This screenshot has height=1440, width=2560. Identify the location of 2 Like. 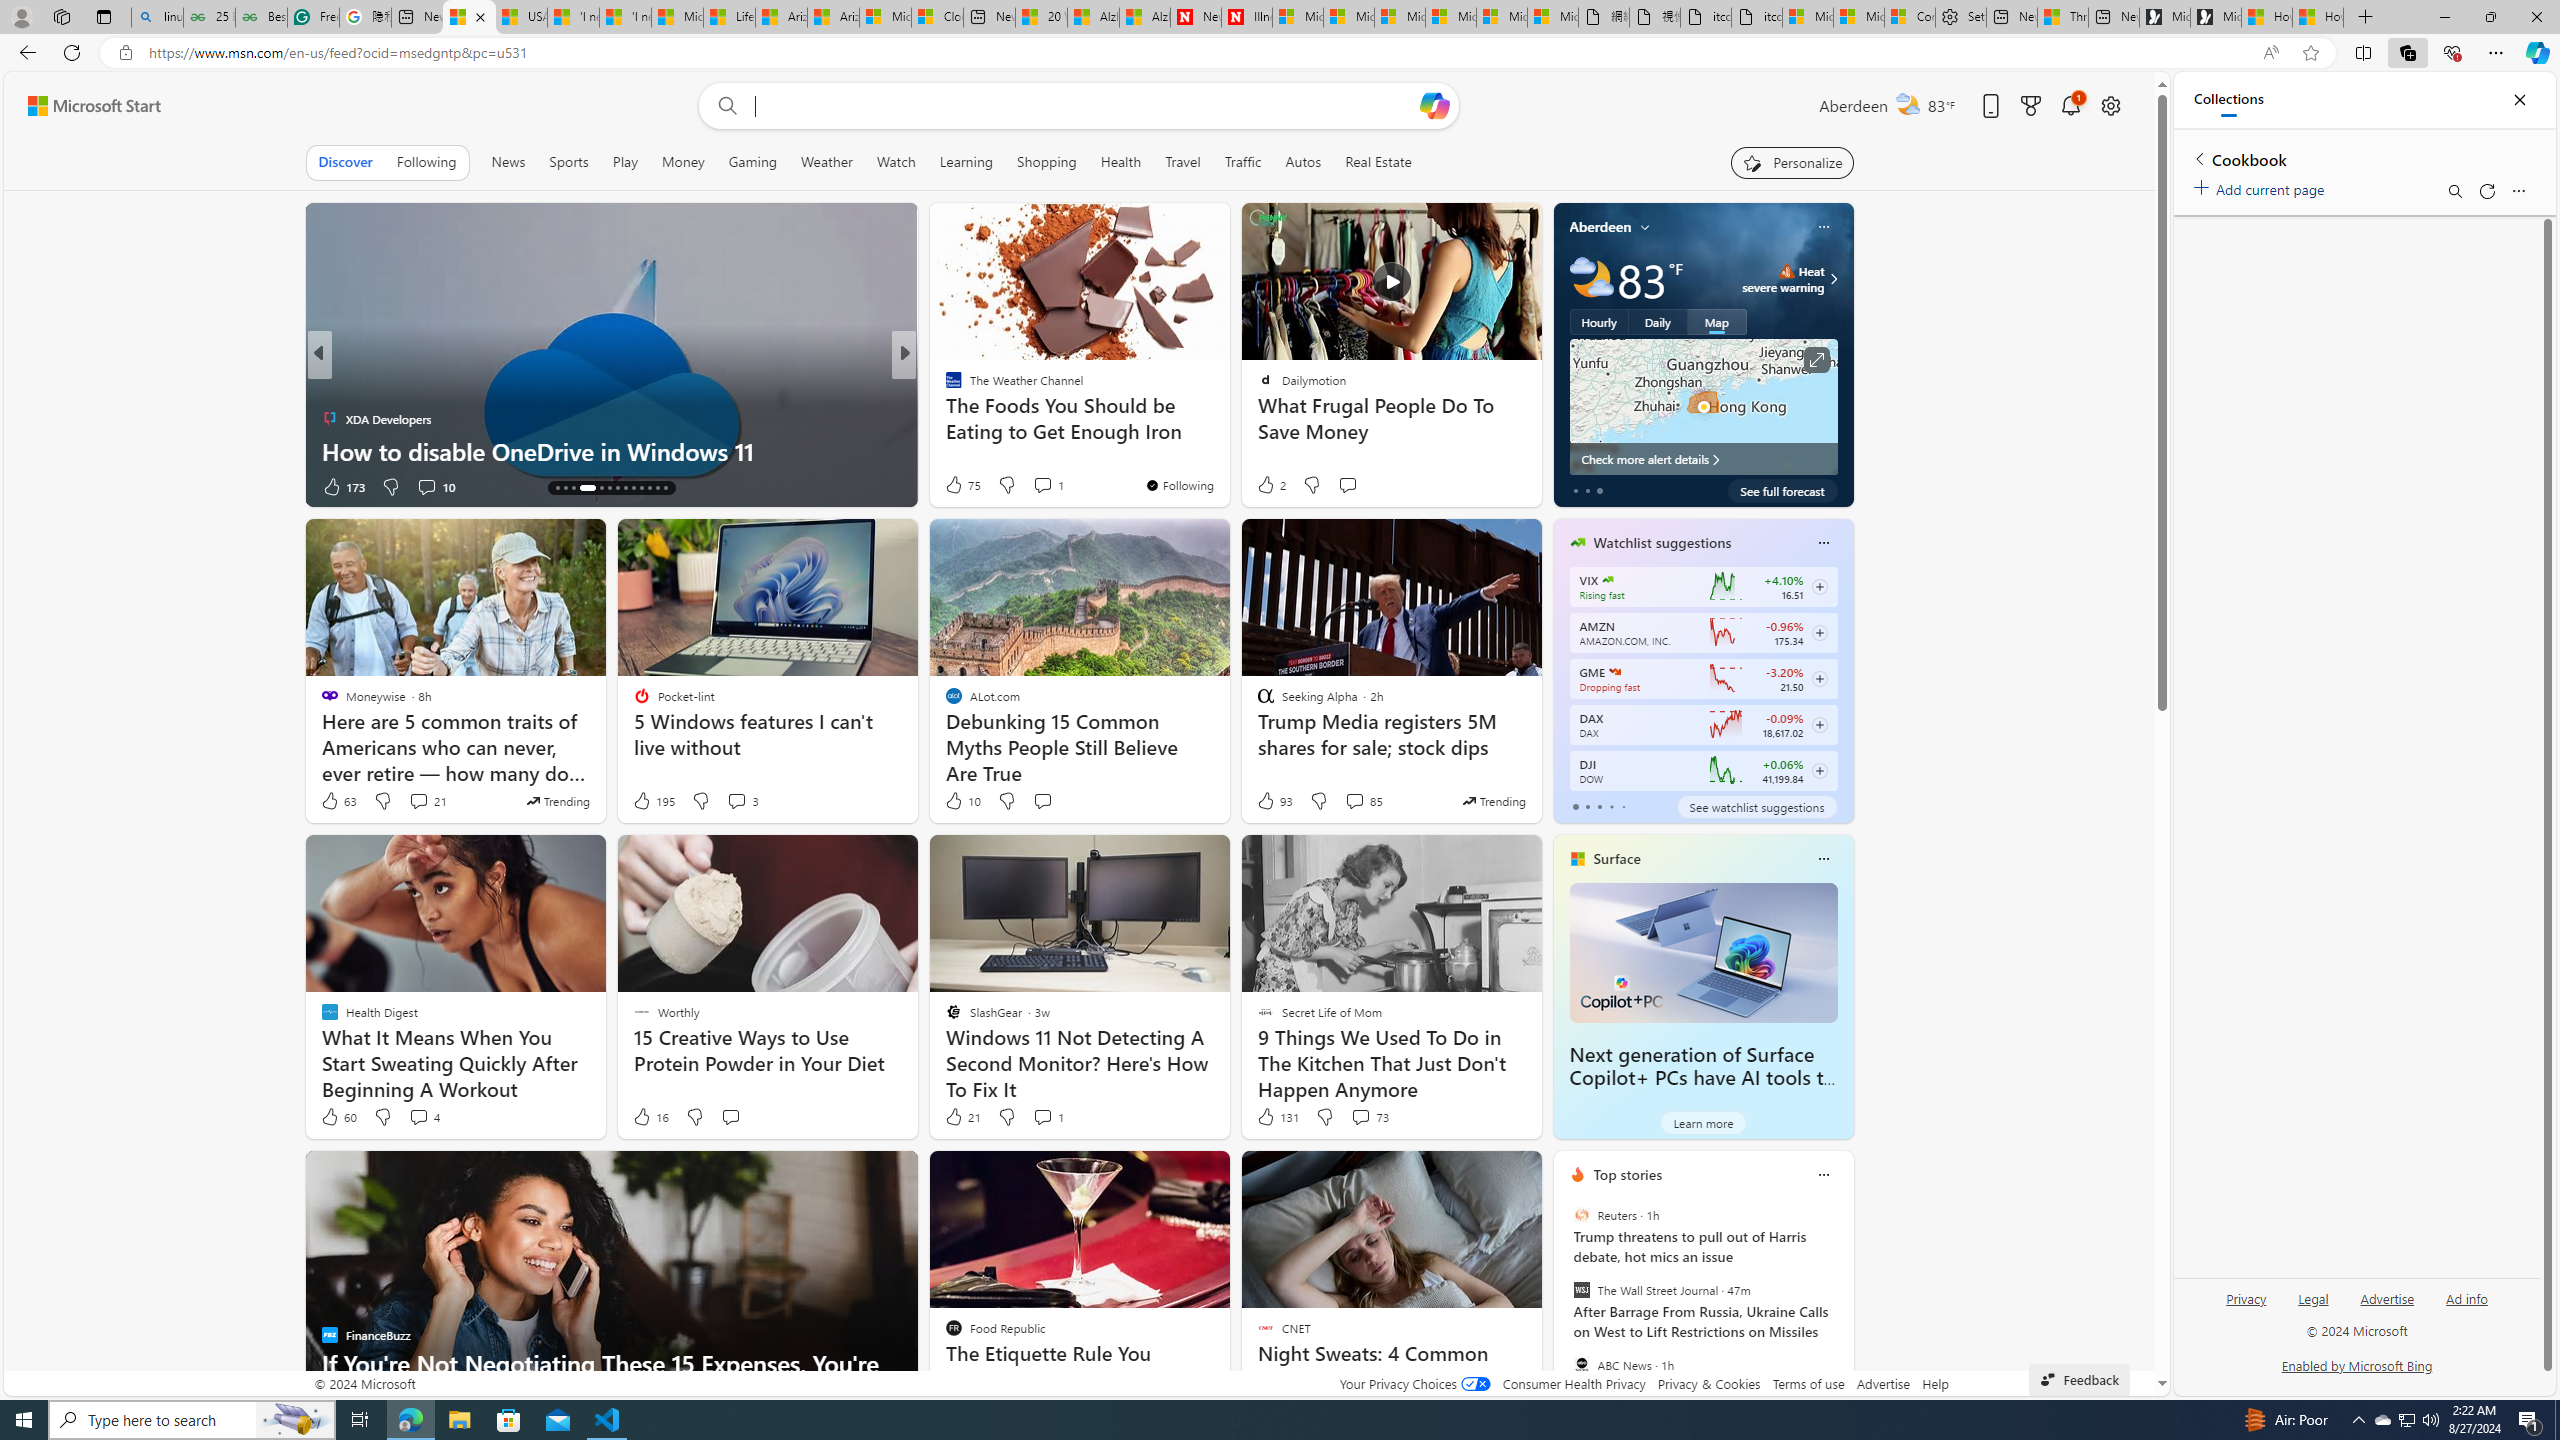
(1269, 484).